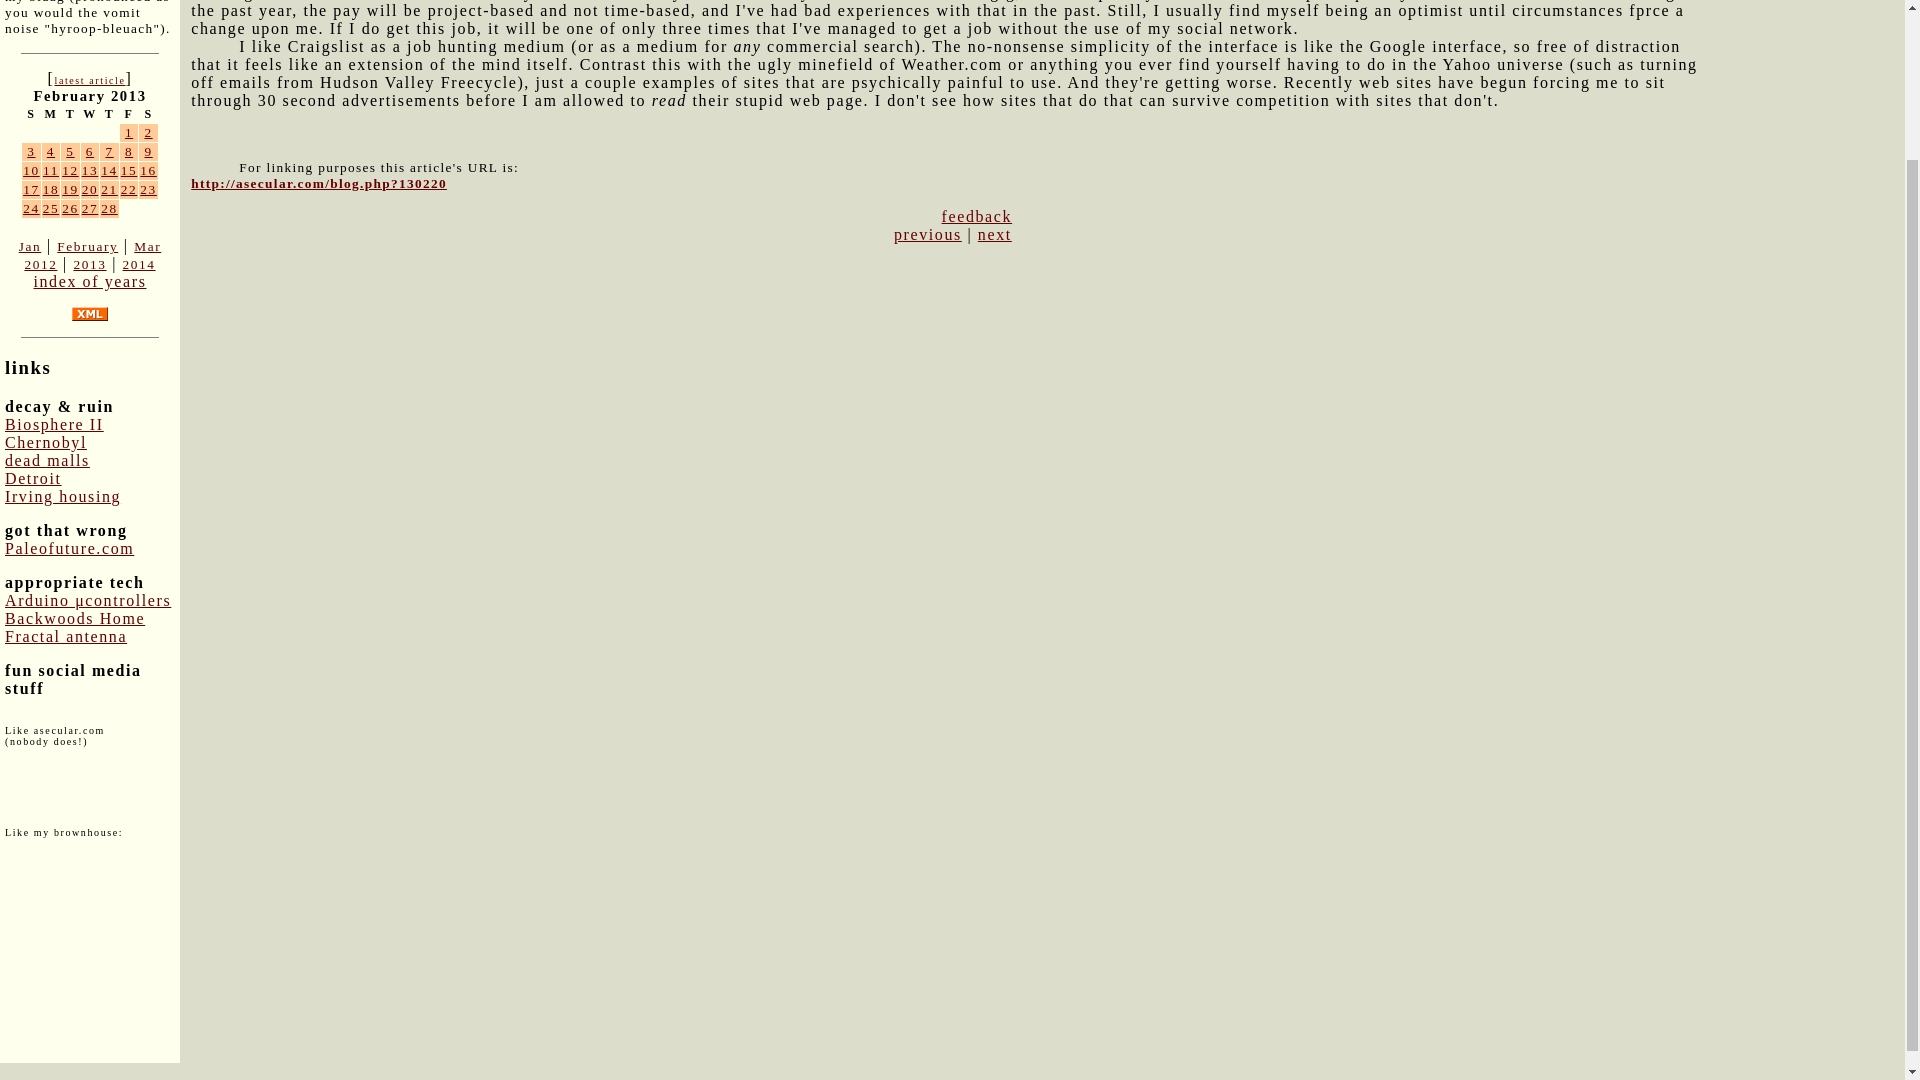  Describe the element at coordinates (70, 189) in the screenshot. I see `19` at that location.